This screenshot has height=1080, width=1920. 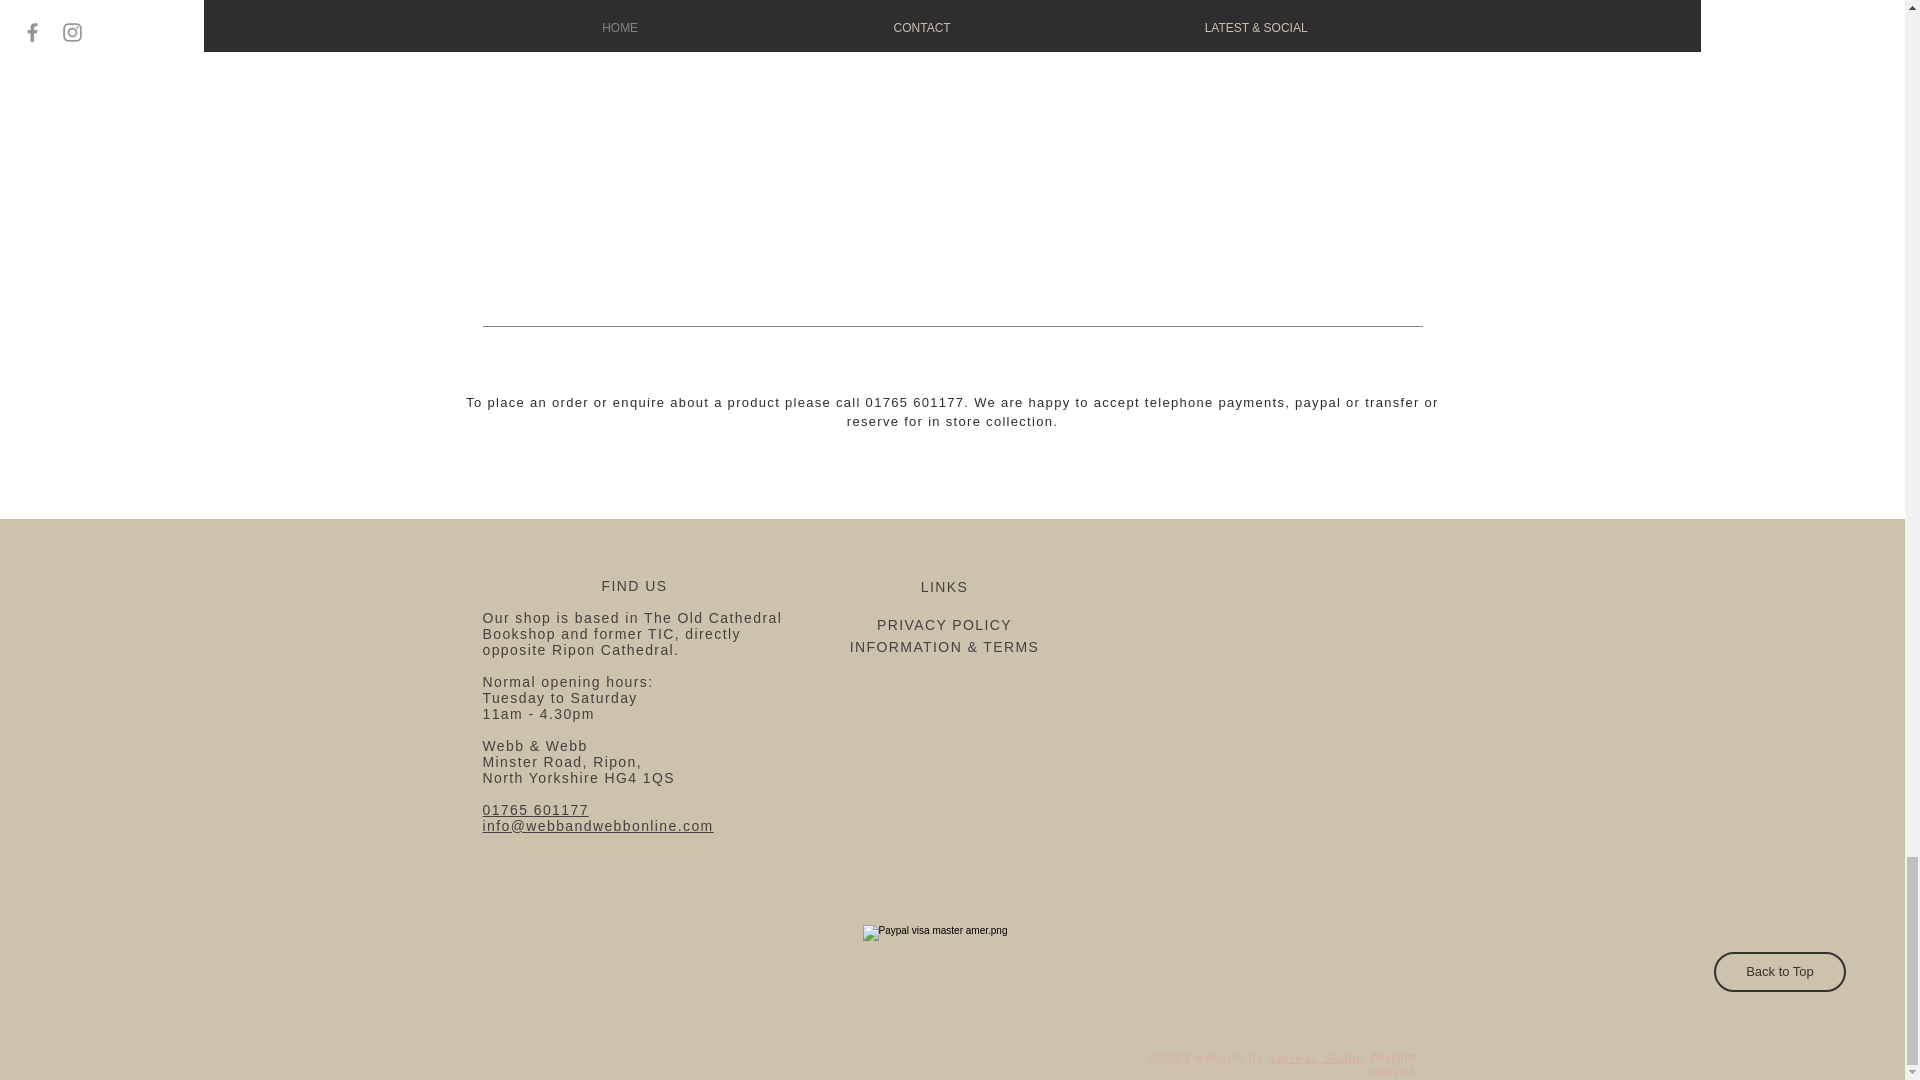 I want to click on Sarreas Studio, so click(x=1315, y=1057).